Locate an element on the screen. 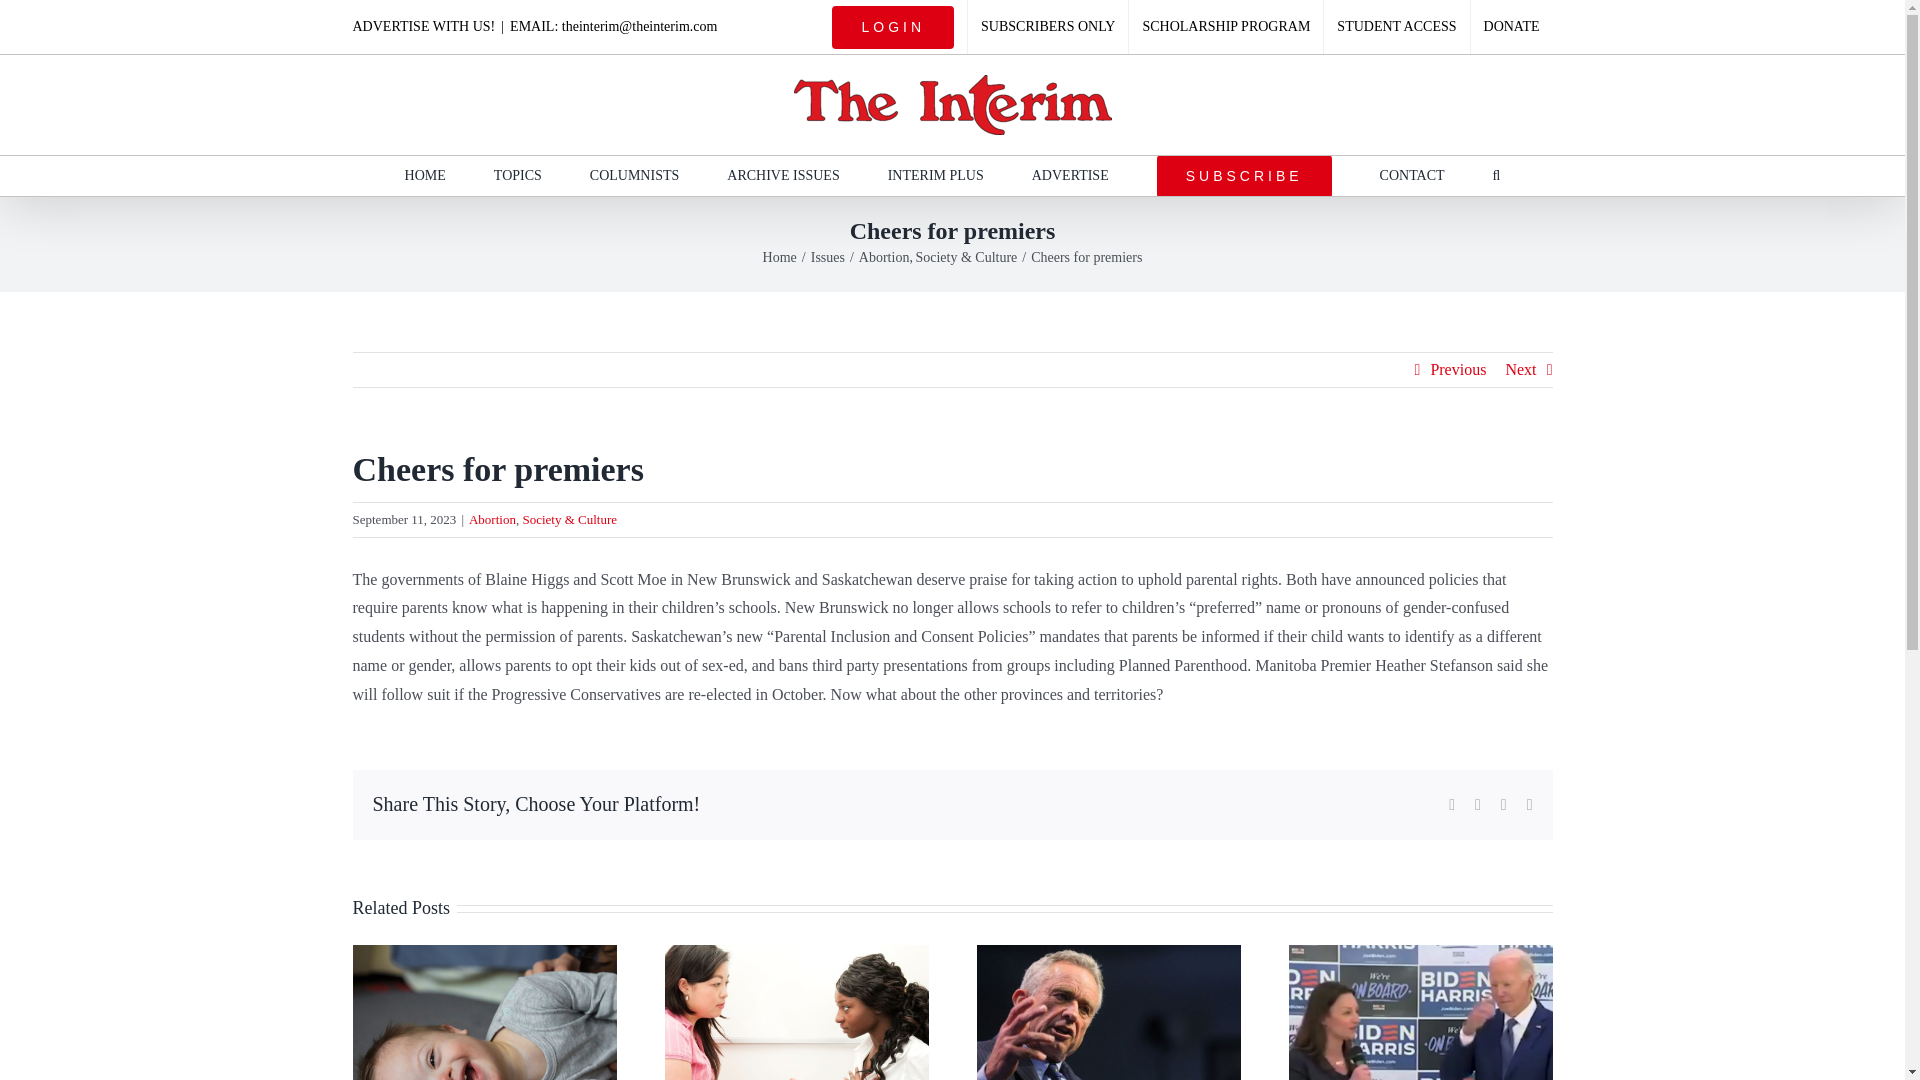 The width and height of the screenshot is (1920, 1080). DONATE is located at coordinates (1512, 27).